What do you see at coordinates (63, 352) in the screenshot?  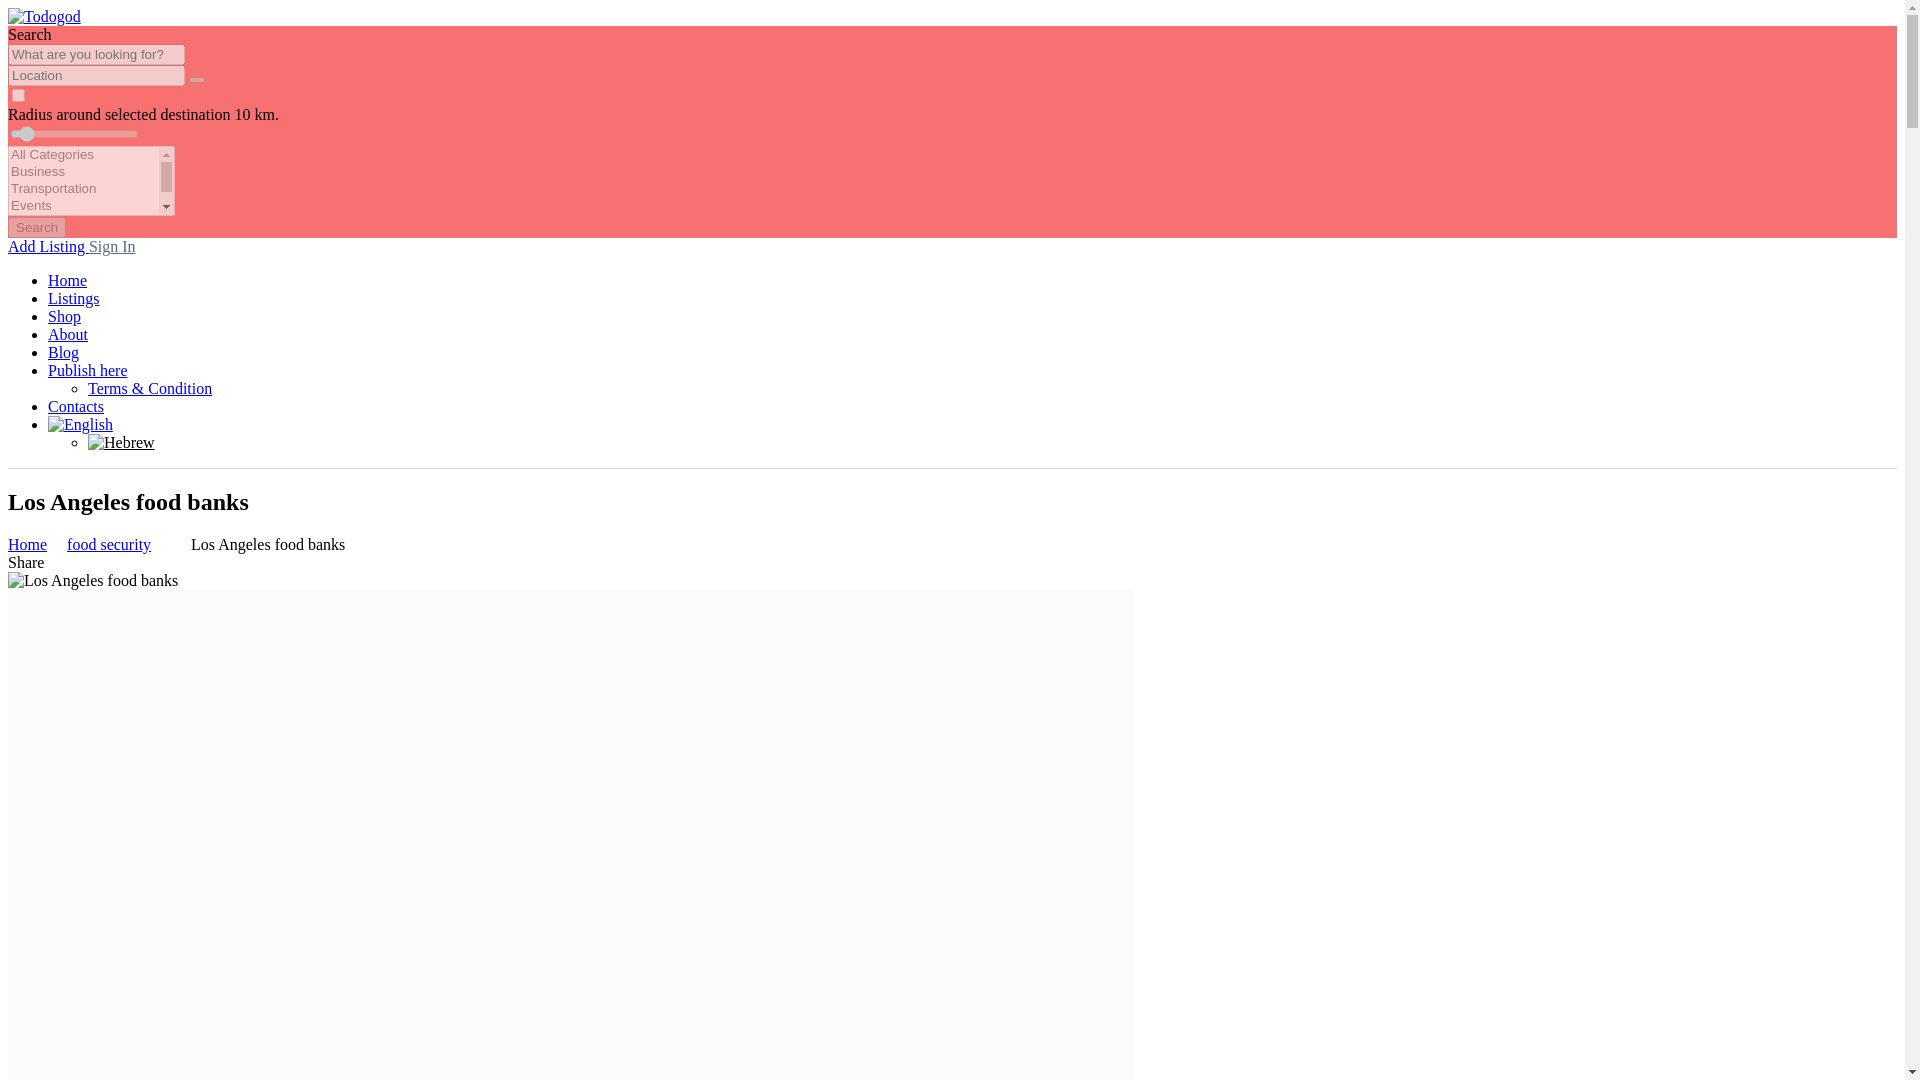 I see `Blog` at bounding box center [63, 352].